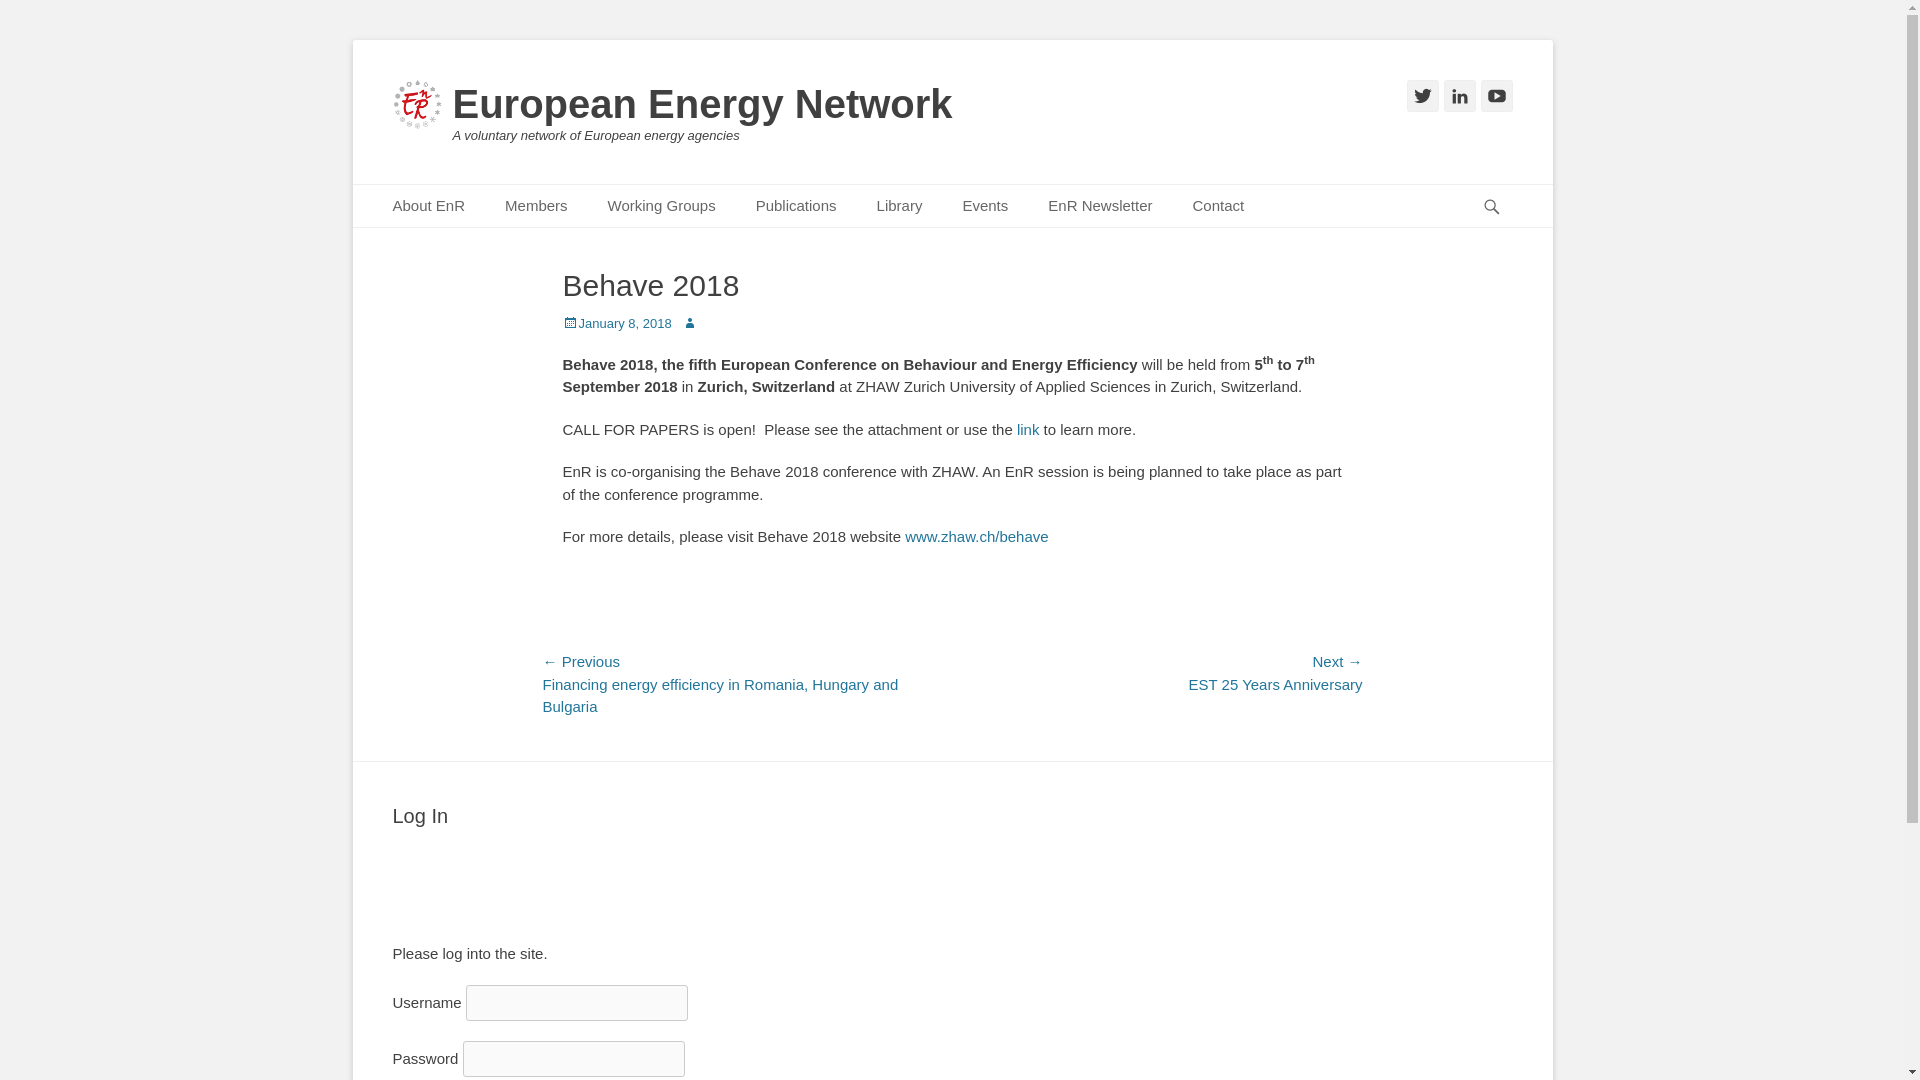 This screenshot has width=1920, height=1080. What do you see at coordinates (428, 206) in the screenshot?
I see `About EnR` at bounding box center [428, 206].